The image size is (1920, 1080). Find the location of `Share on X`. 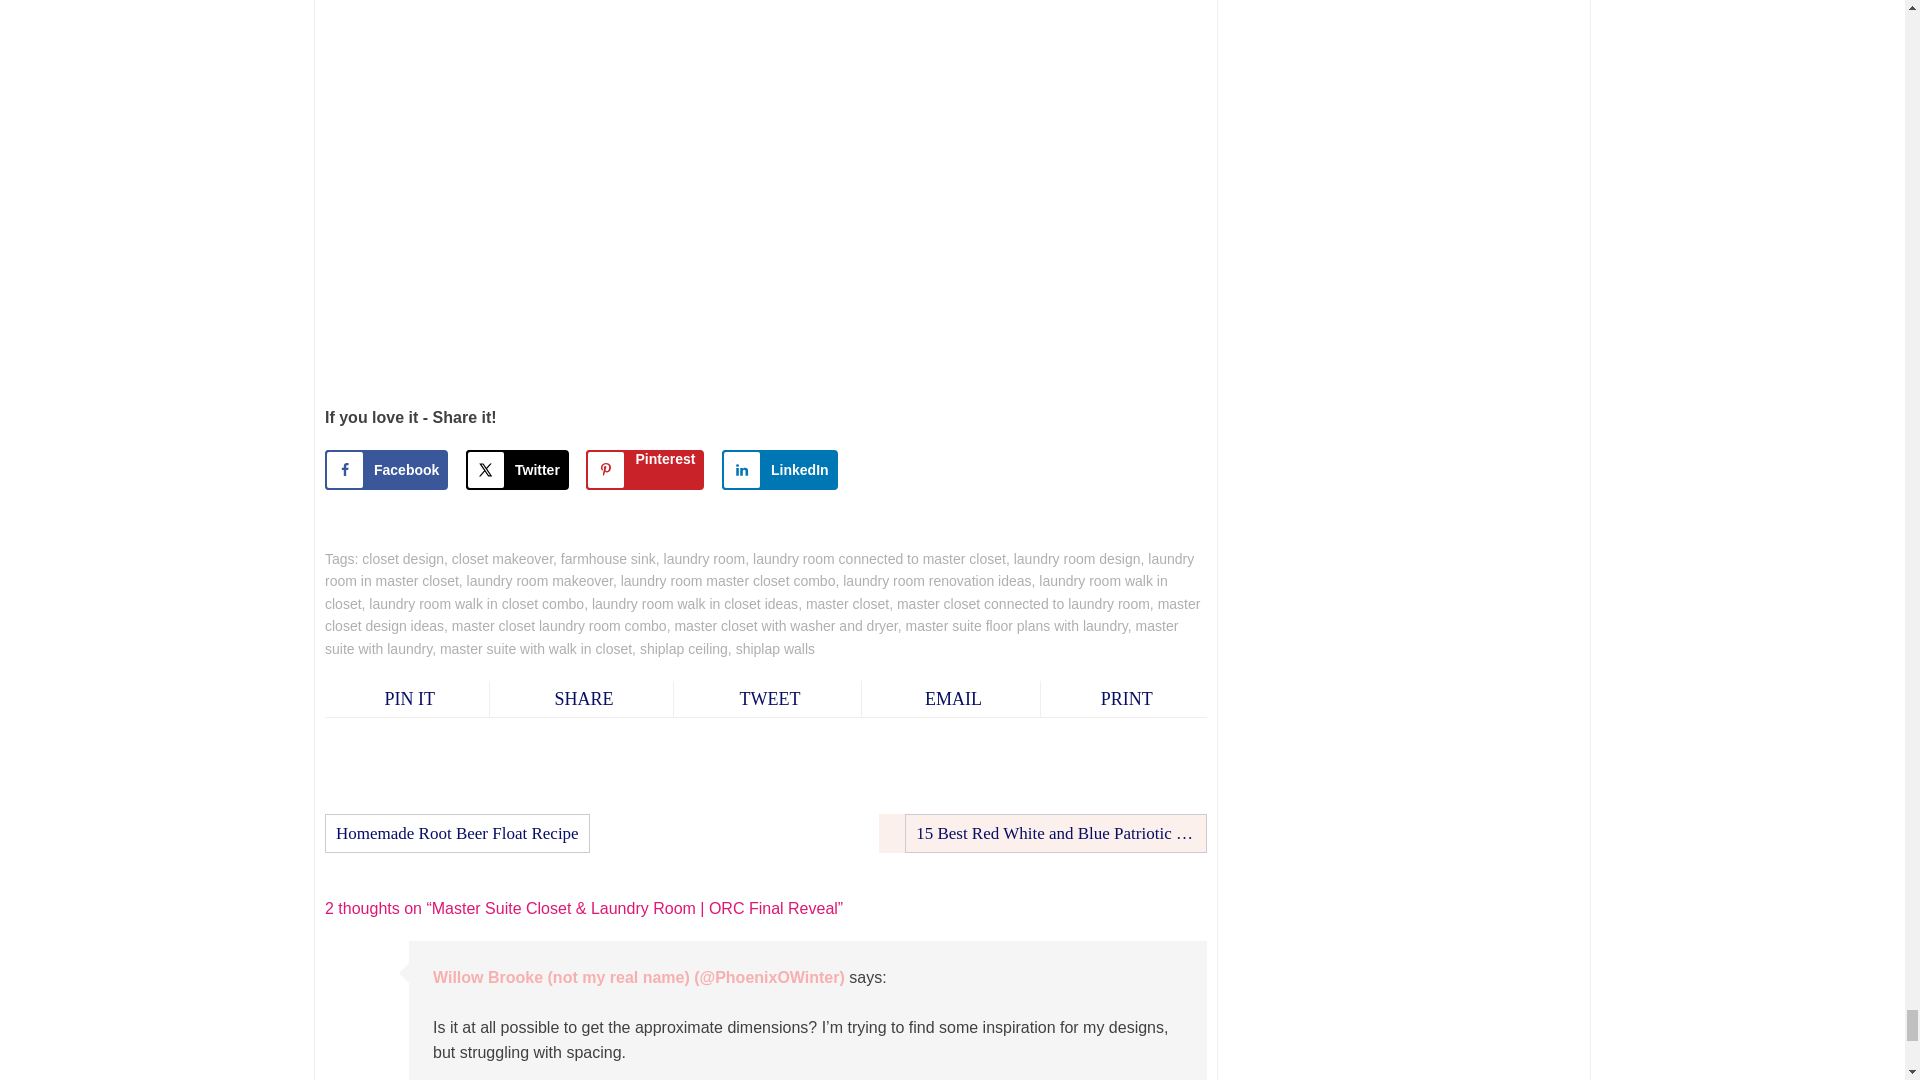

Share on X is located at coordinates (517, 470).